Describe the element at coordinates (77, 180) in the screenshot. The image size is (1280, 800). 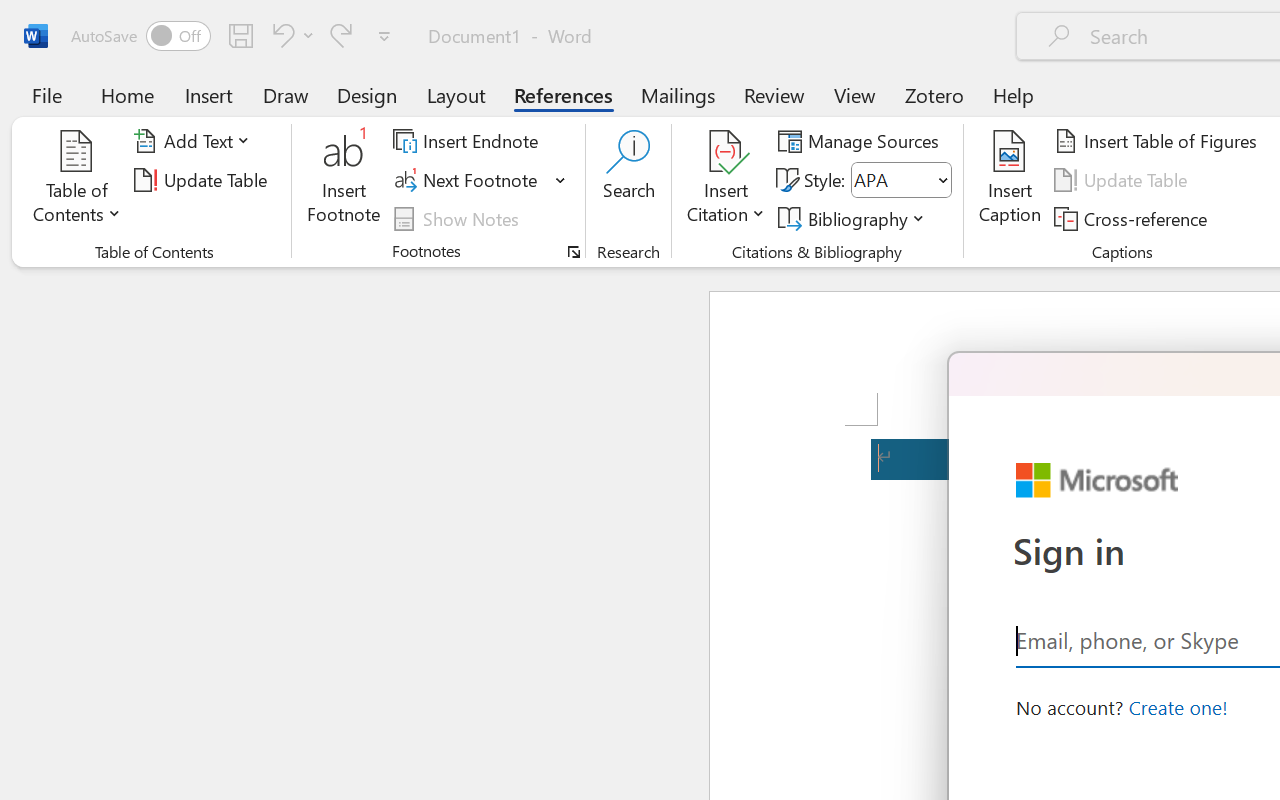
I see `Table of Contents` at that location.